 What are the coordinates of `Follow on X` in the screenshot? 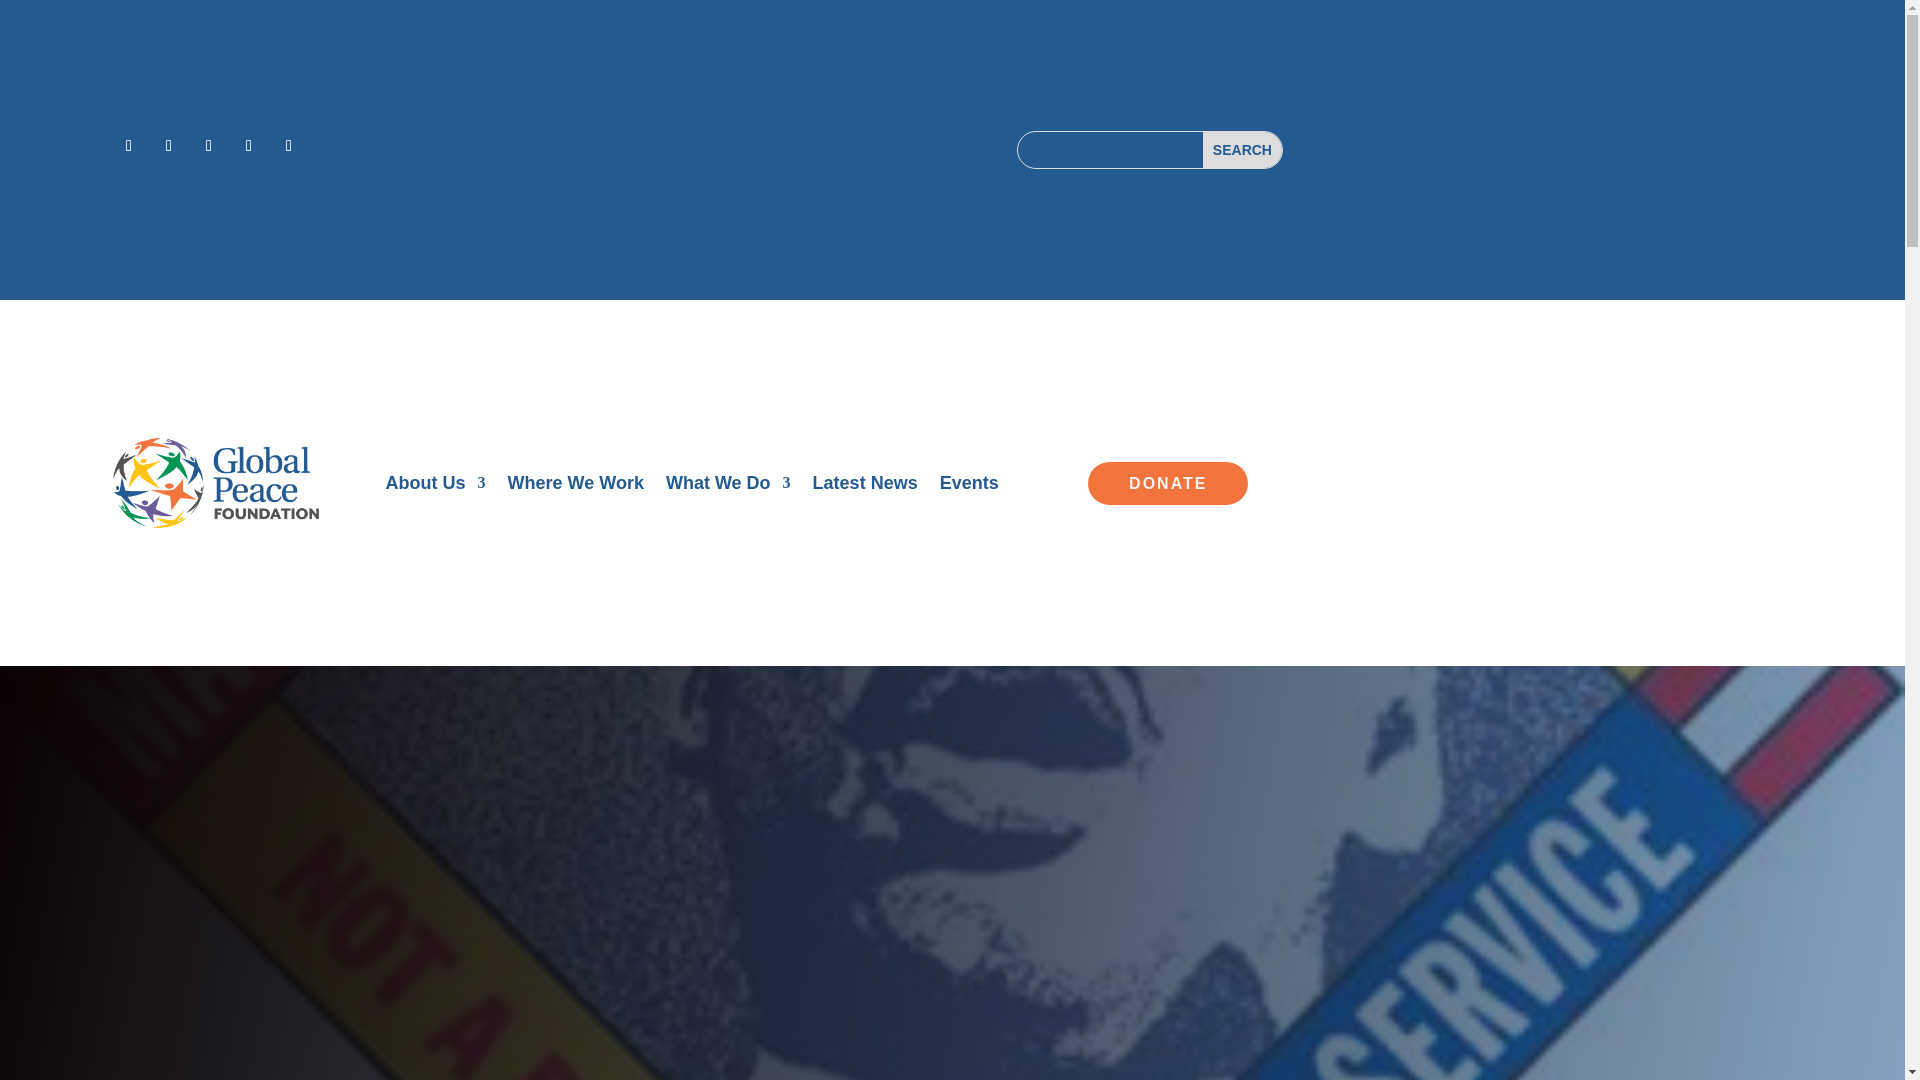 It's located at (168, 146).